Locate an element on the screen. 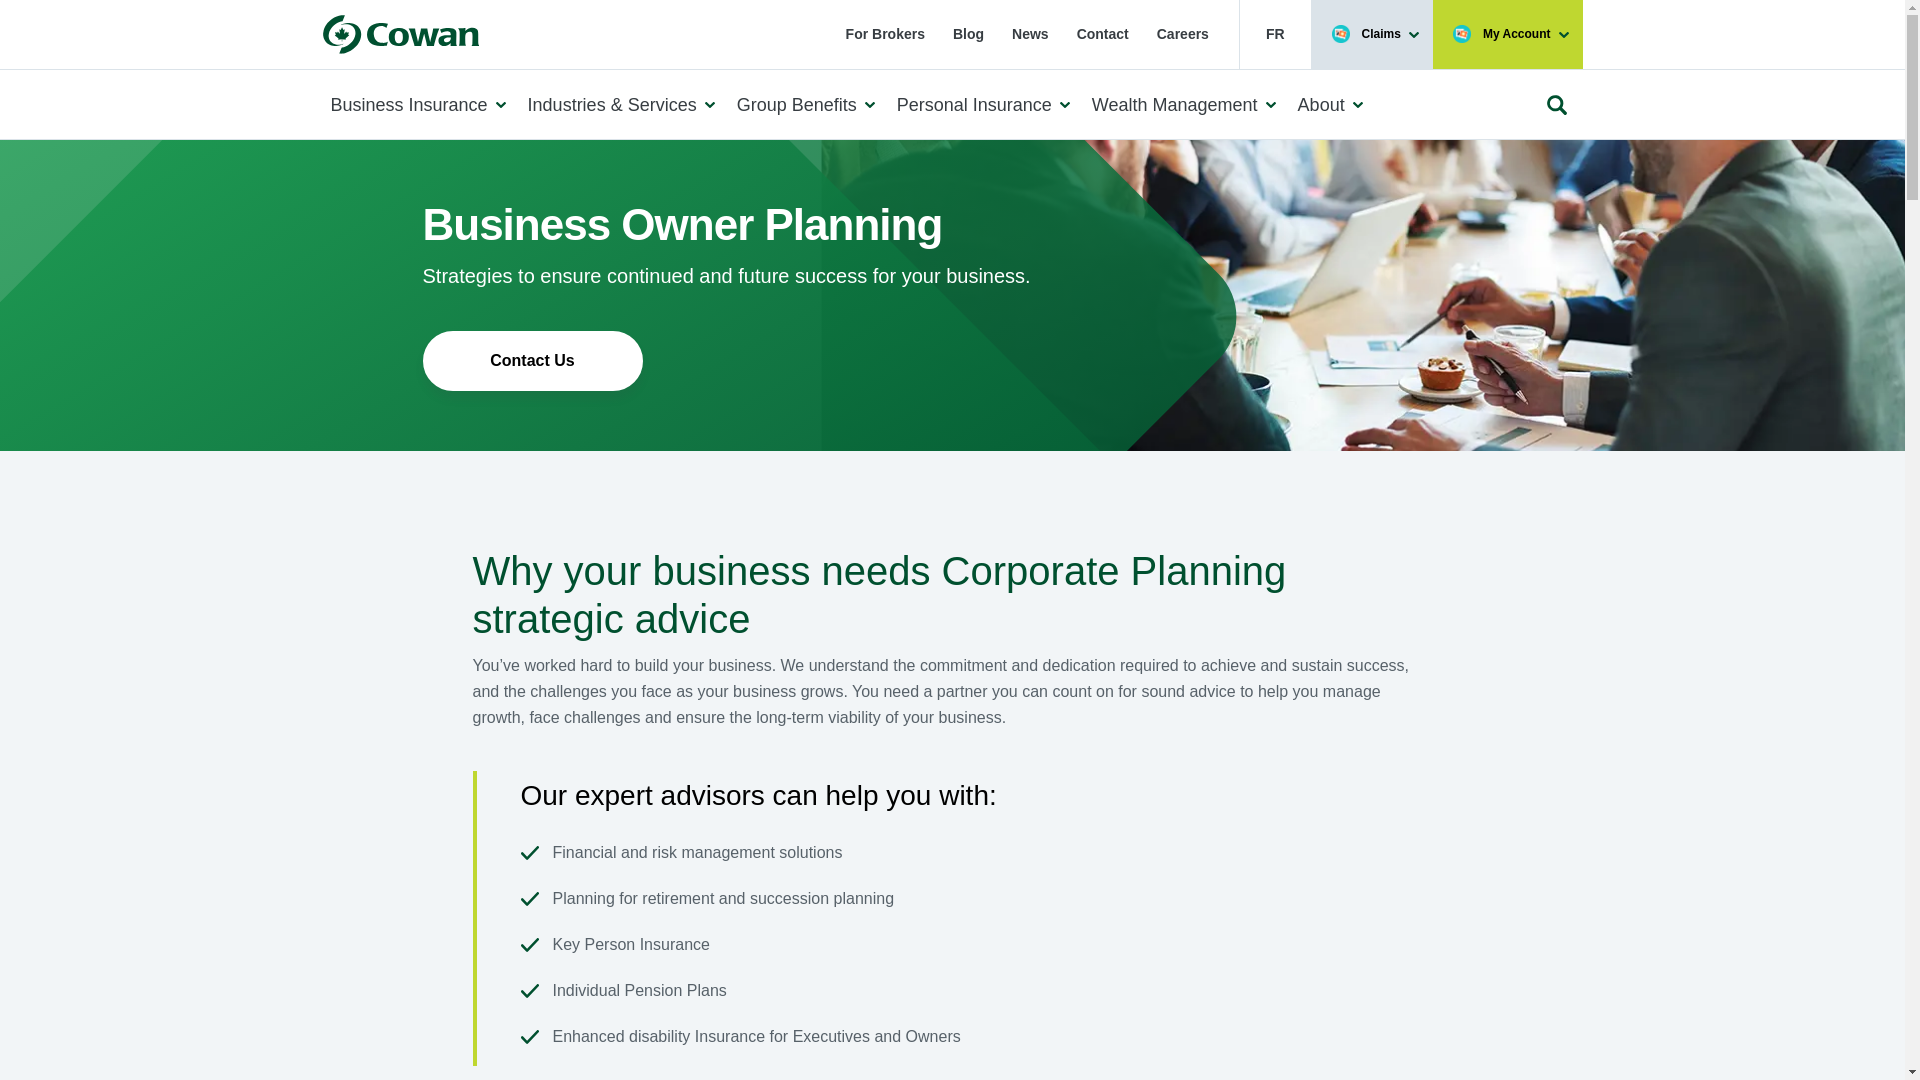  Careers is located at coordinates (1182, 34).